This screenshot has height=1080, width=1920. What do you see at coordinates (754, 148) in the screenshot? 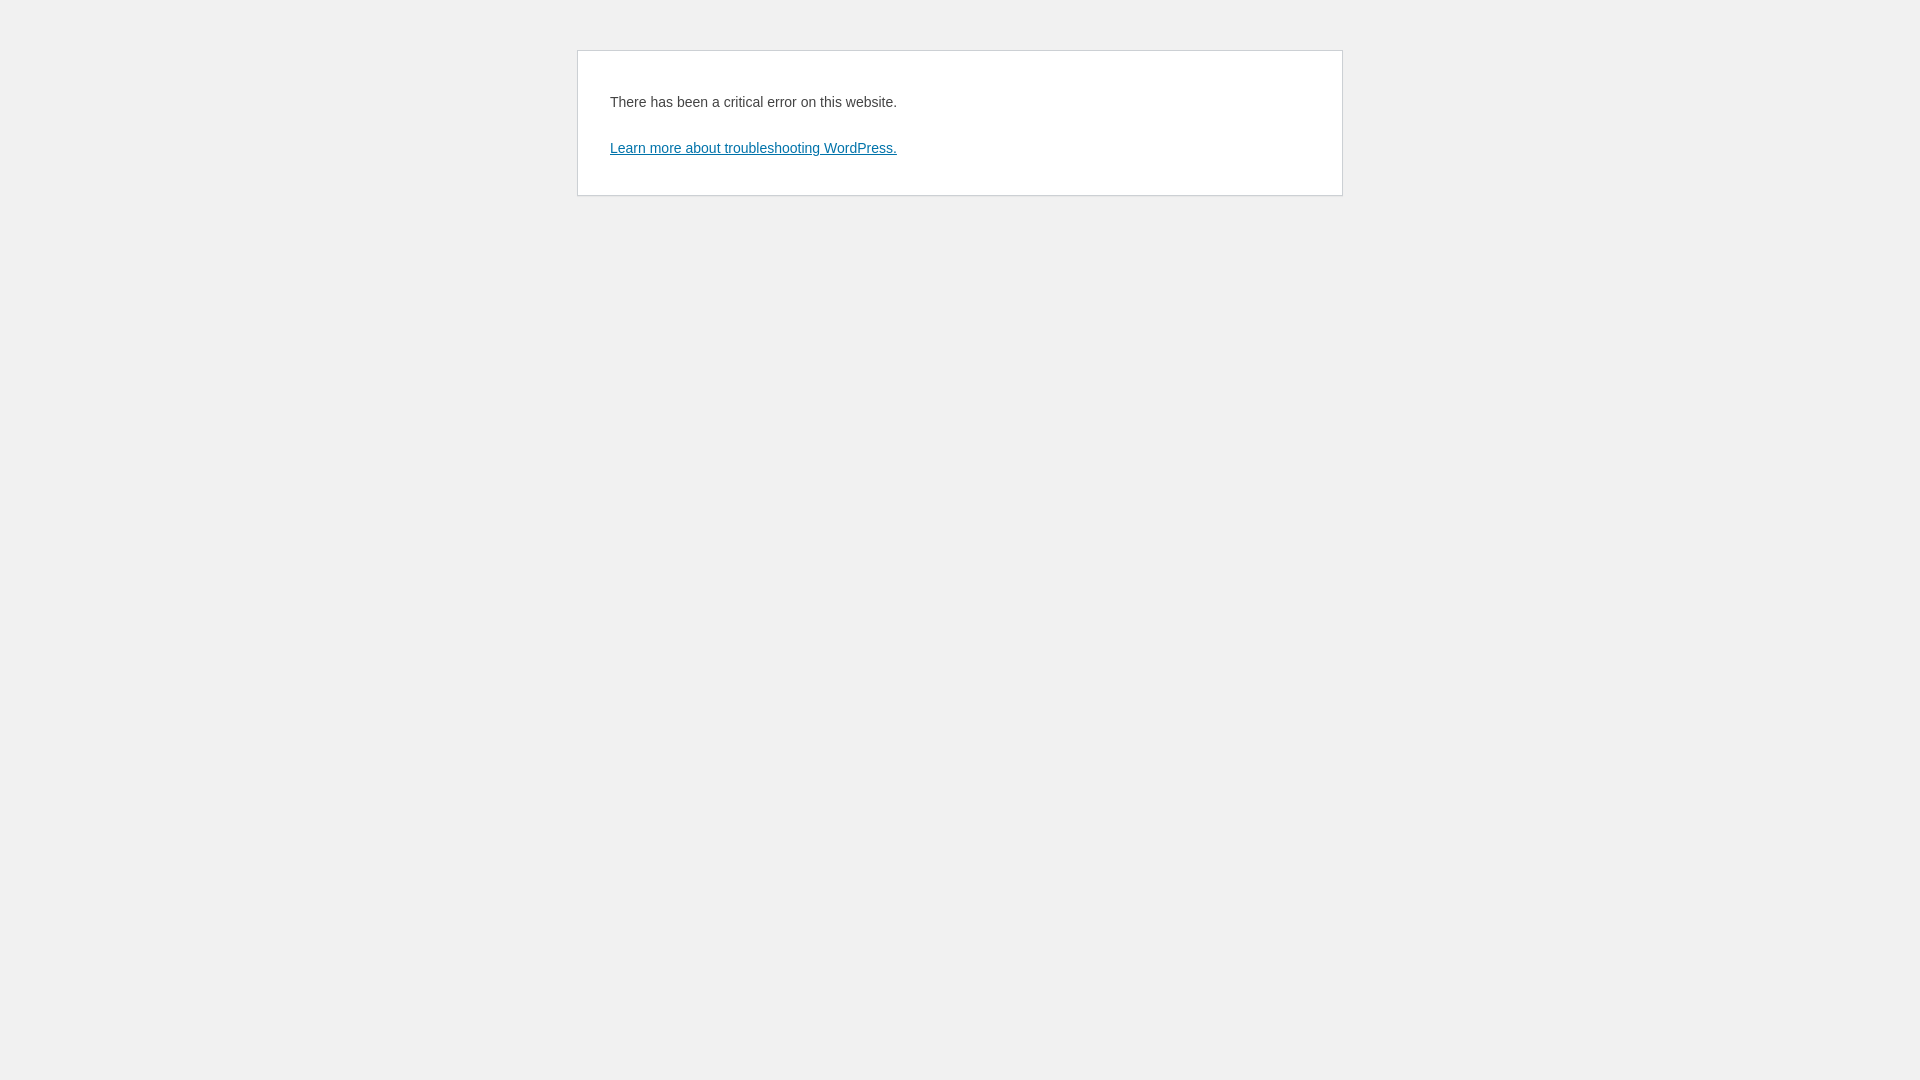
I see `Learn more about troubleshooting WordPress.` at bounding box center [754, 148].